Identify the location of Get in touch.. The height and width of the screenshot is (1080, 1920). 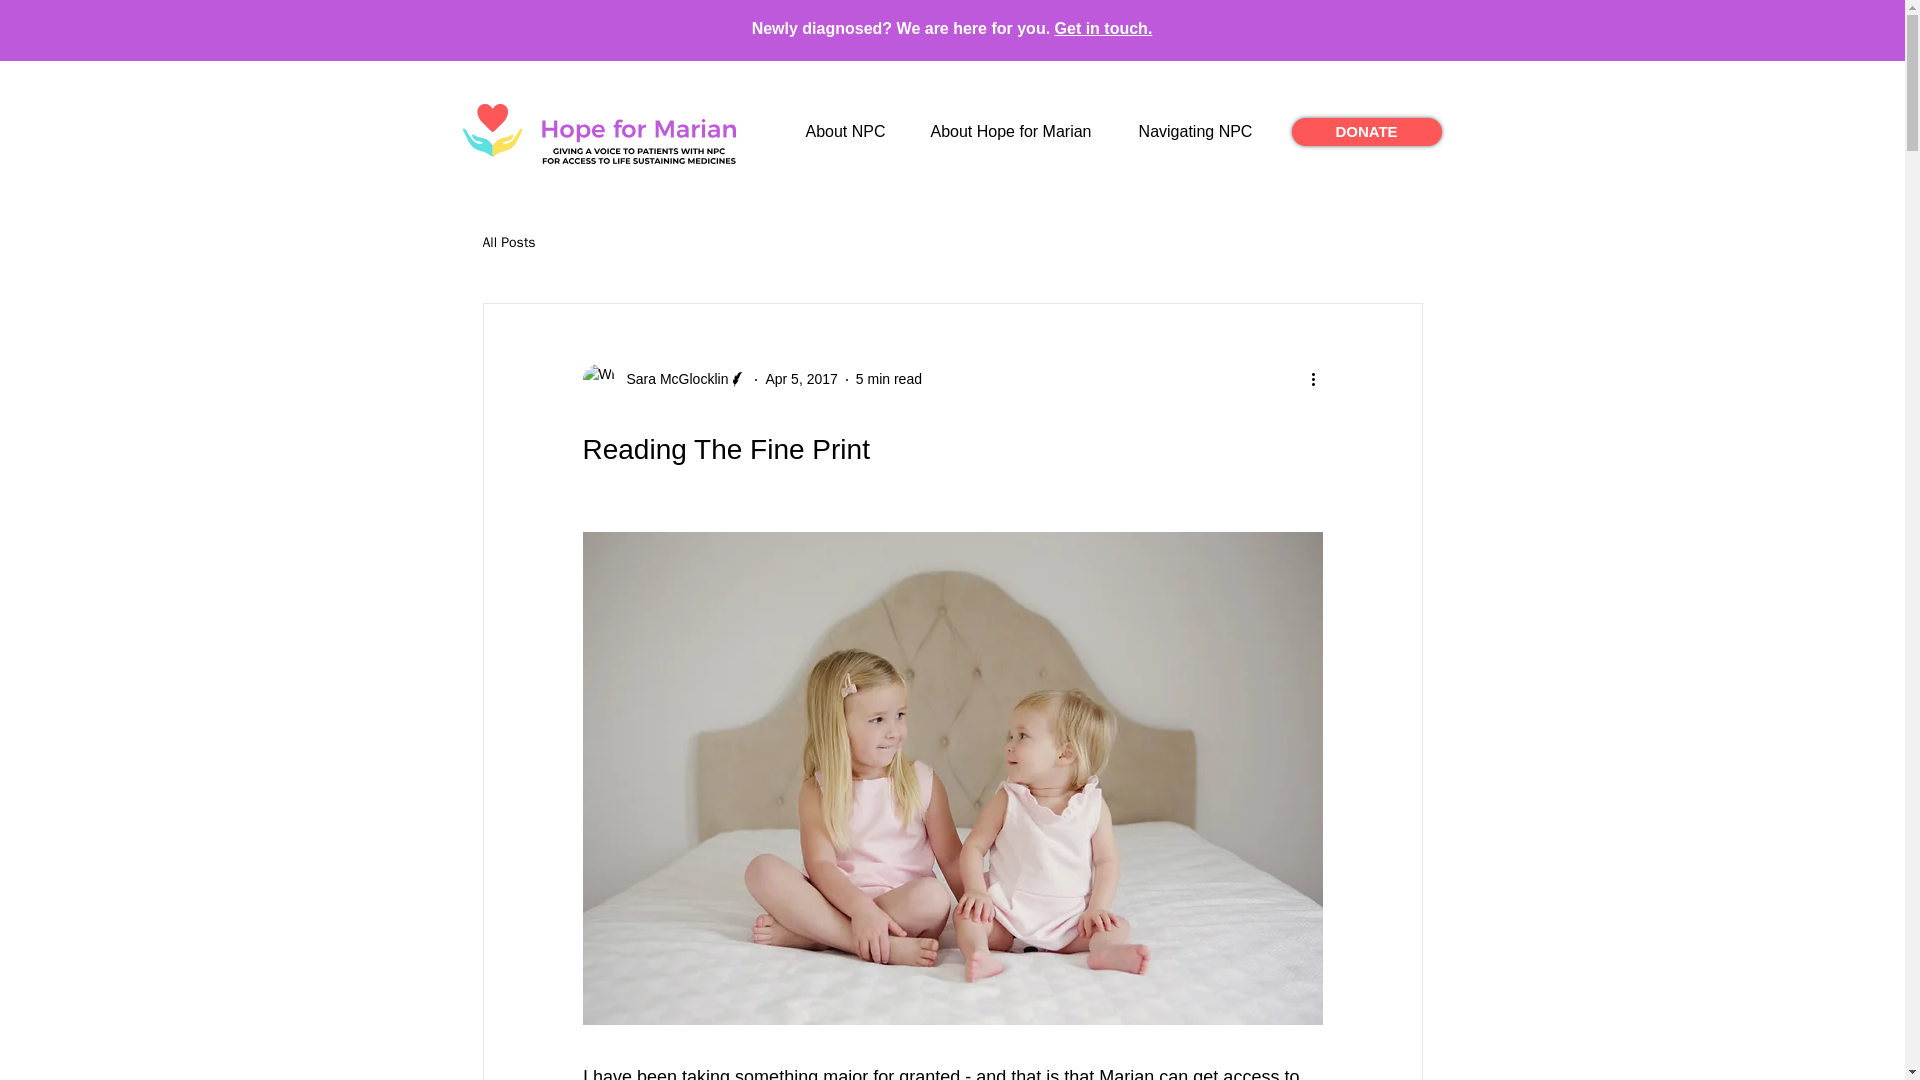
(1104, 28).